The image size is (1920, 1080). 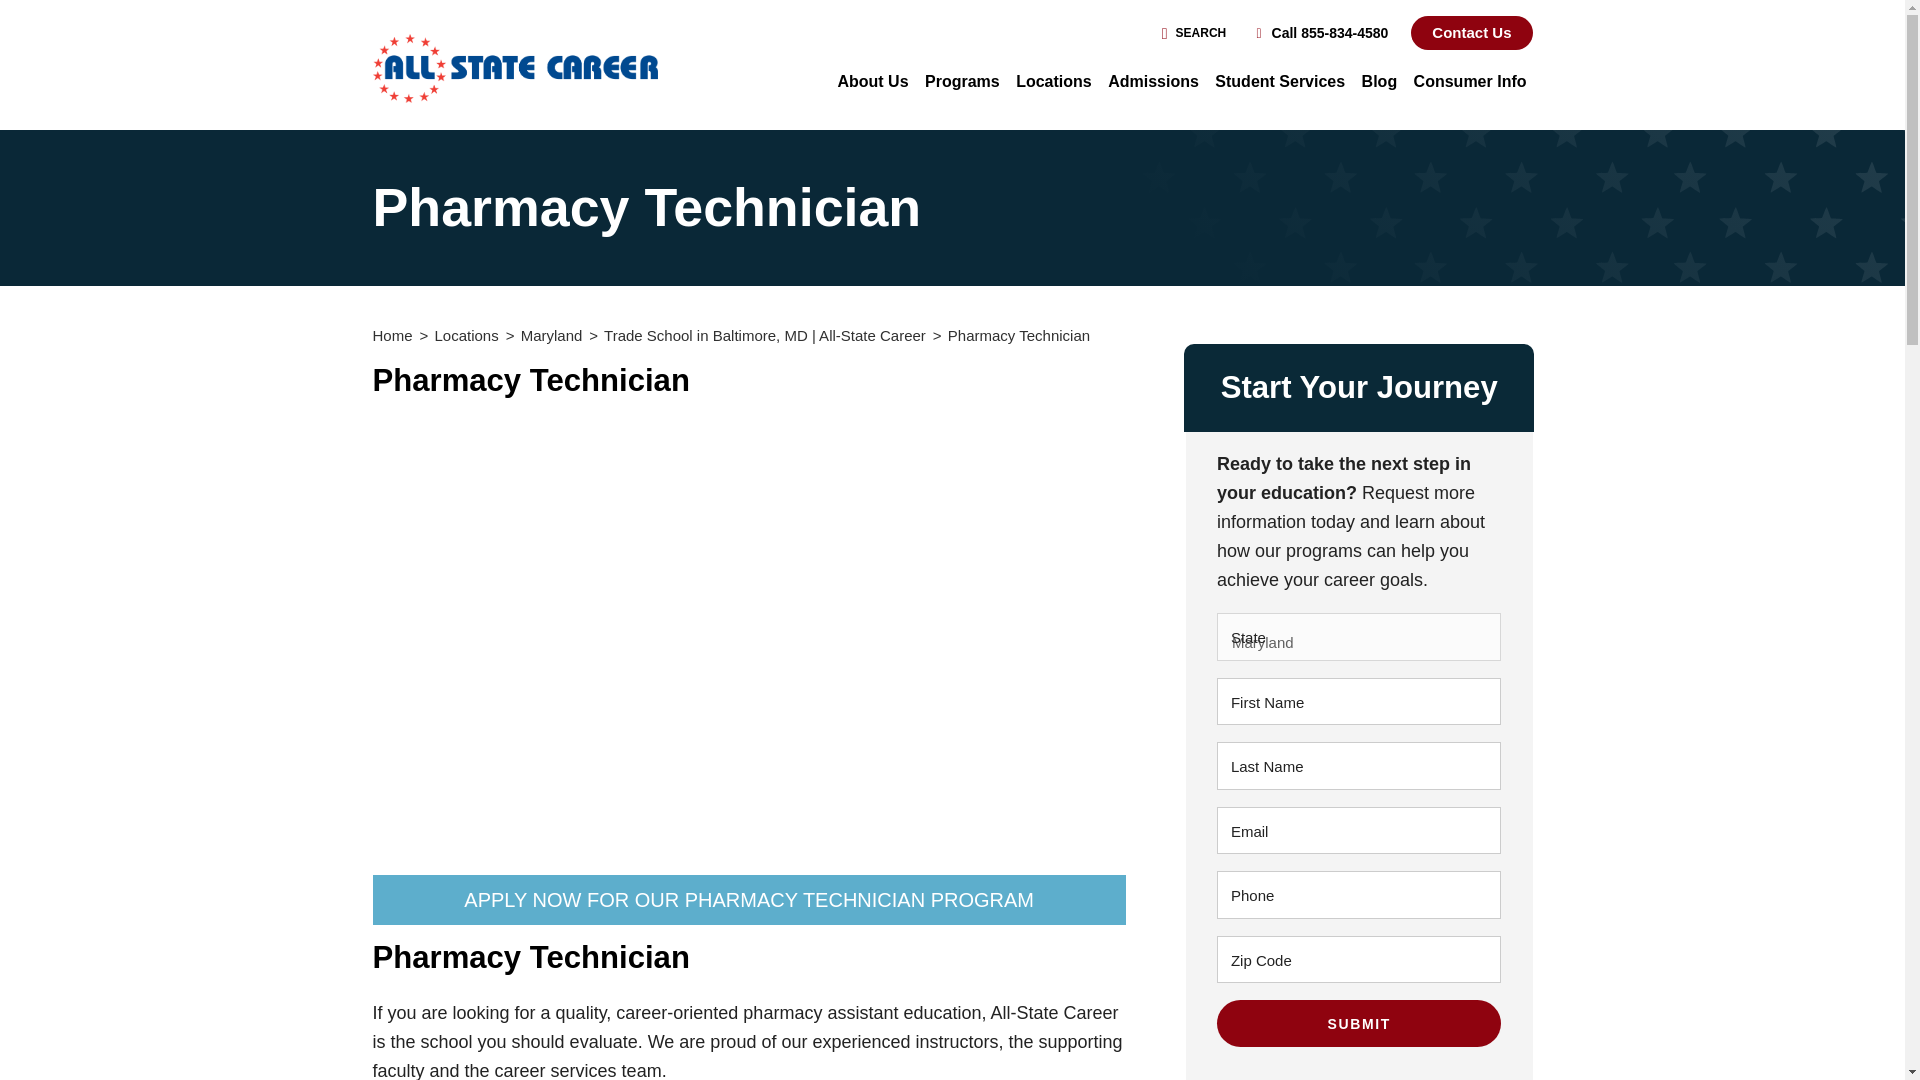 I want to click on Call 855-834-4580, so click(x=1322, y=33).